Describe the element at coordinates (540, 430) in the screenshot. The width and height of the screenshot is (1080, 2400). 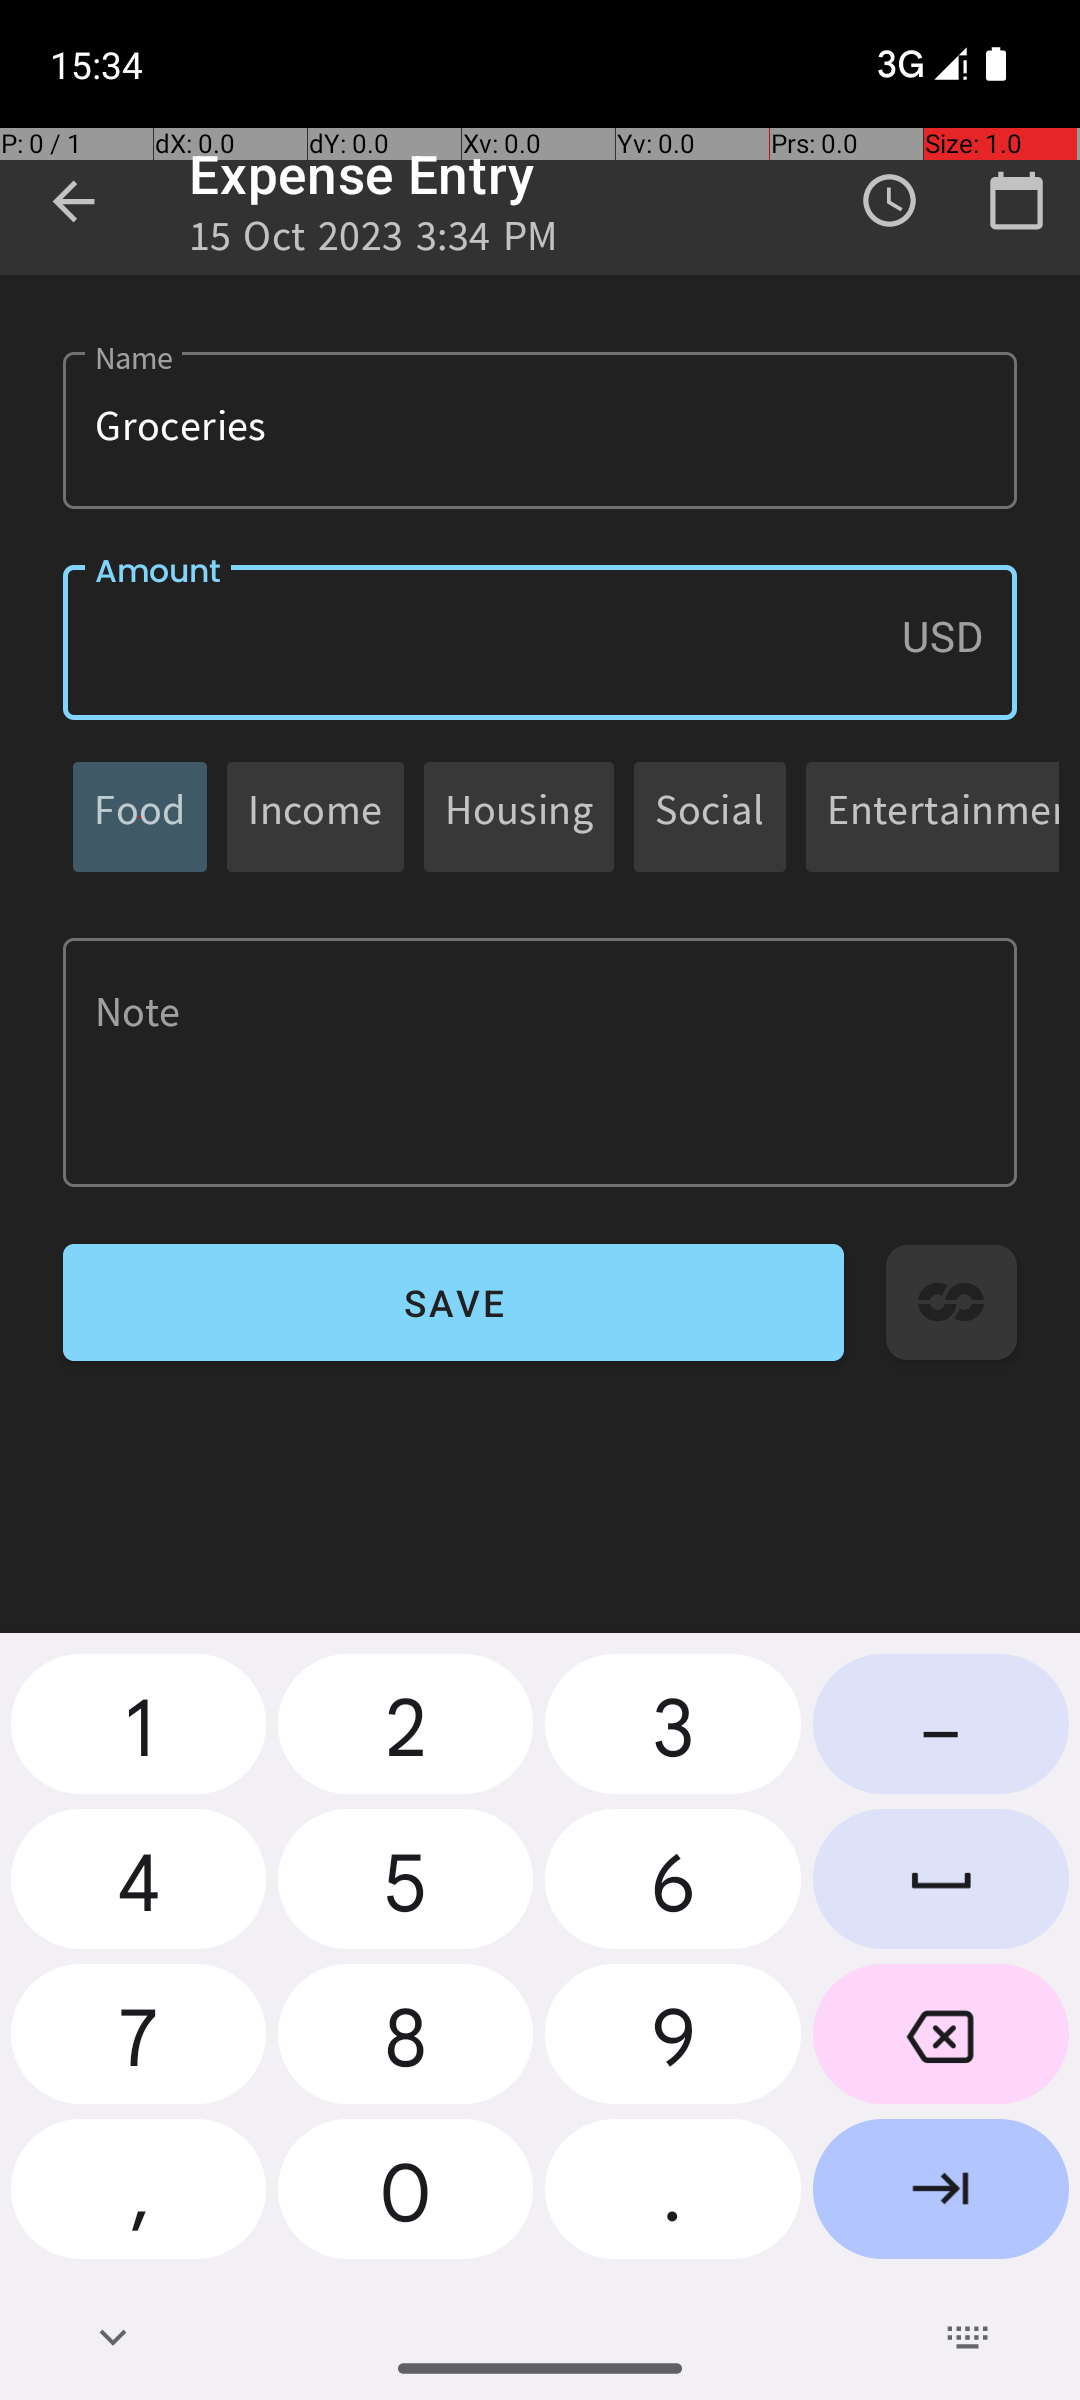
I see `Groceries` at that location.